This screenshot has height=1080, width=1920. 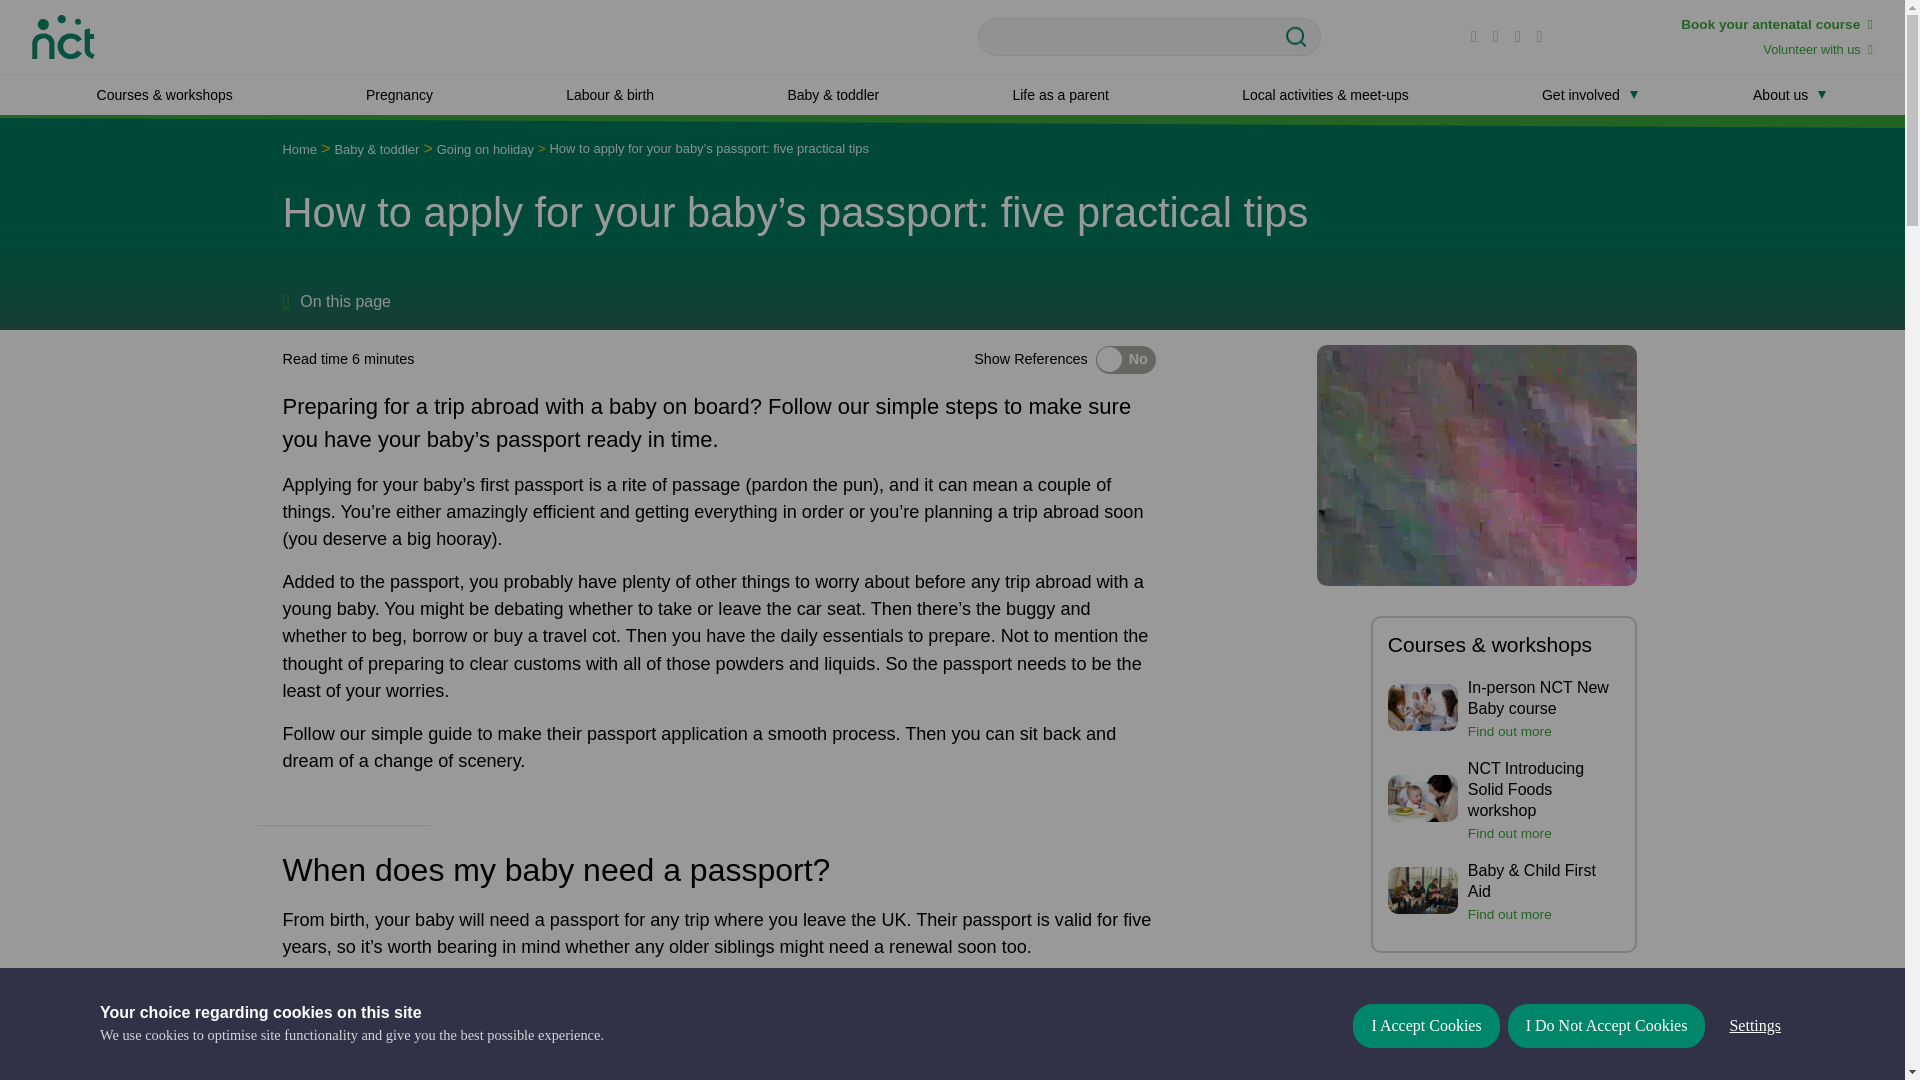 What do you see at coordinates (299, 148) in the screenshot?
I see `Home` at bounding box center [299, 148].